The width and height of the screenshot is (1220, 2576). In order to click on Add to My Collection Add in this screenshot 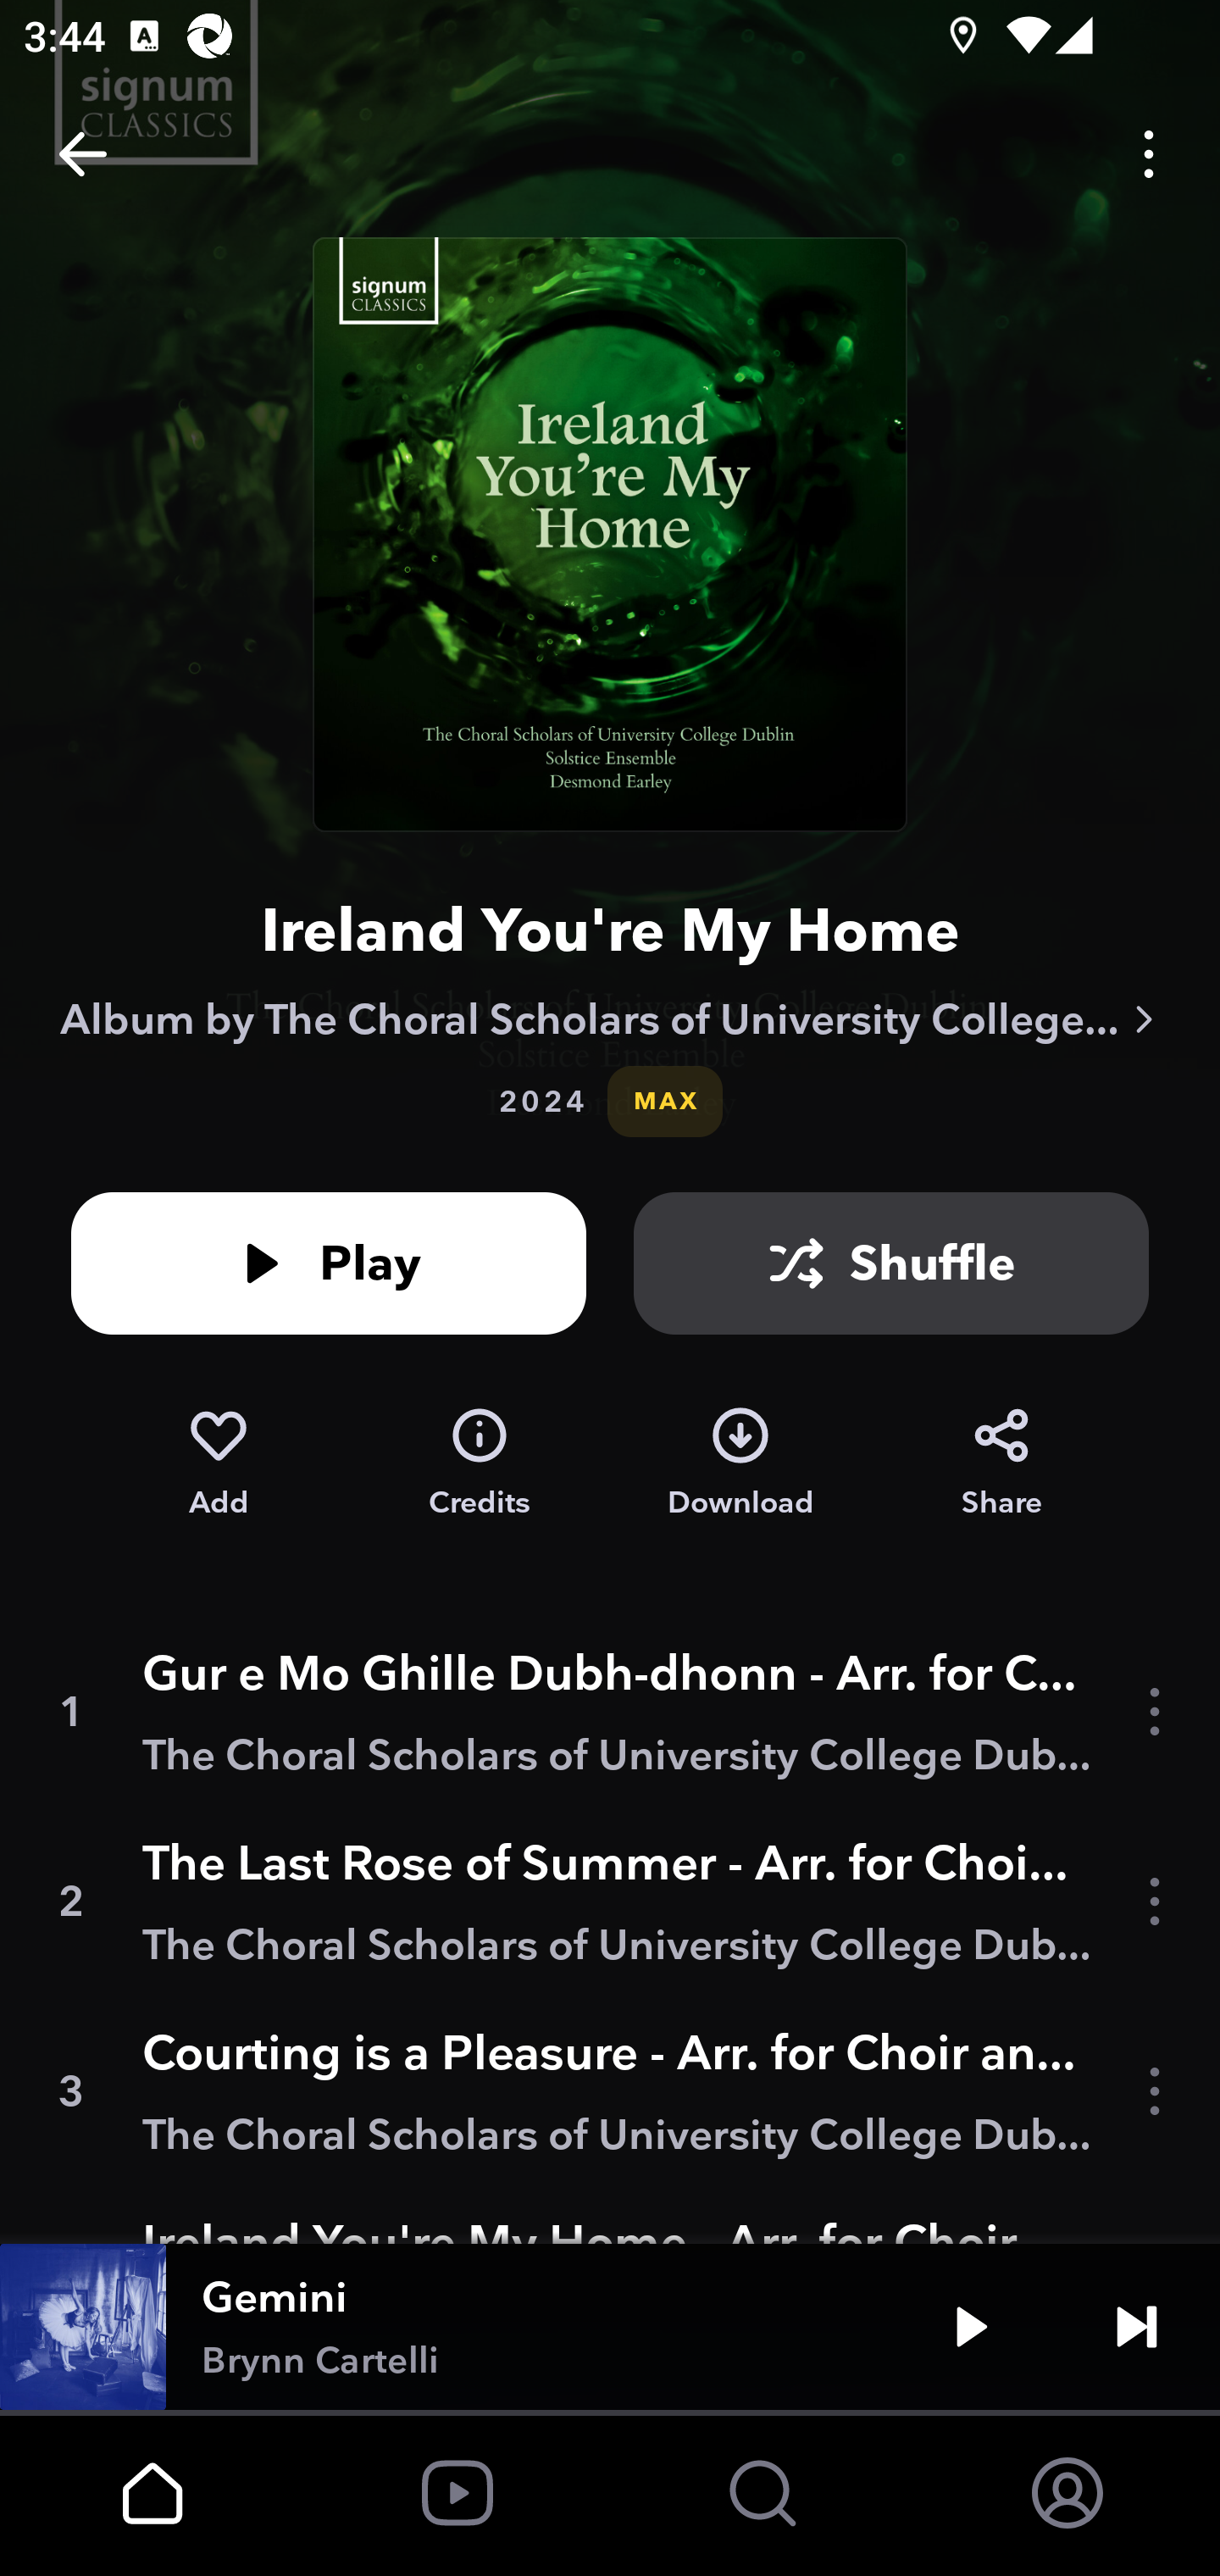, I will do `click(218, 1463)`.